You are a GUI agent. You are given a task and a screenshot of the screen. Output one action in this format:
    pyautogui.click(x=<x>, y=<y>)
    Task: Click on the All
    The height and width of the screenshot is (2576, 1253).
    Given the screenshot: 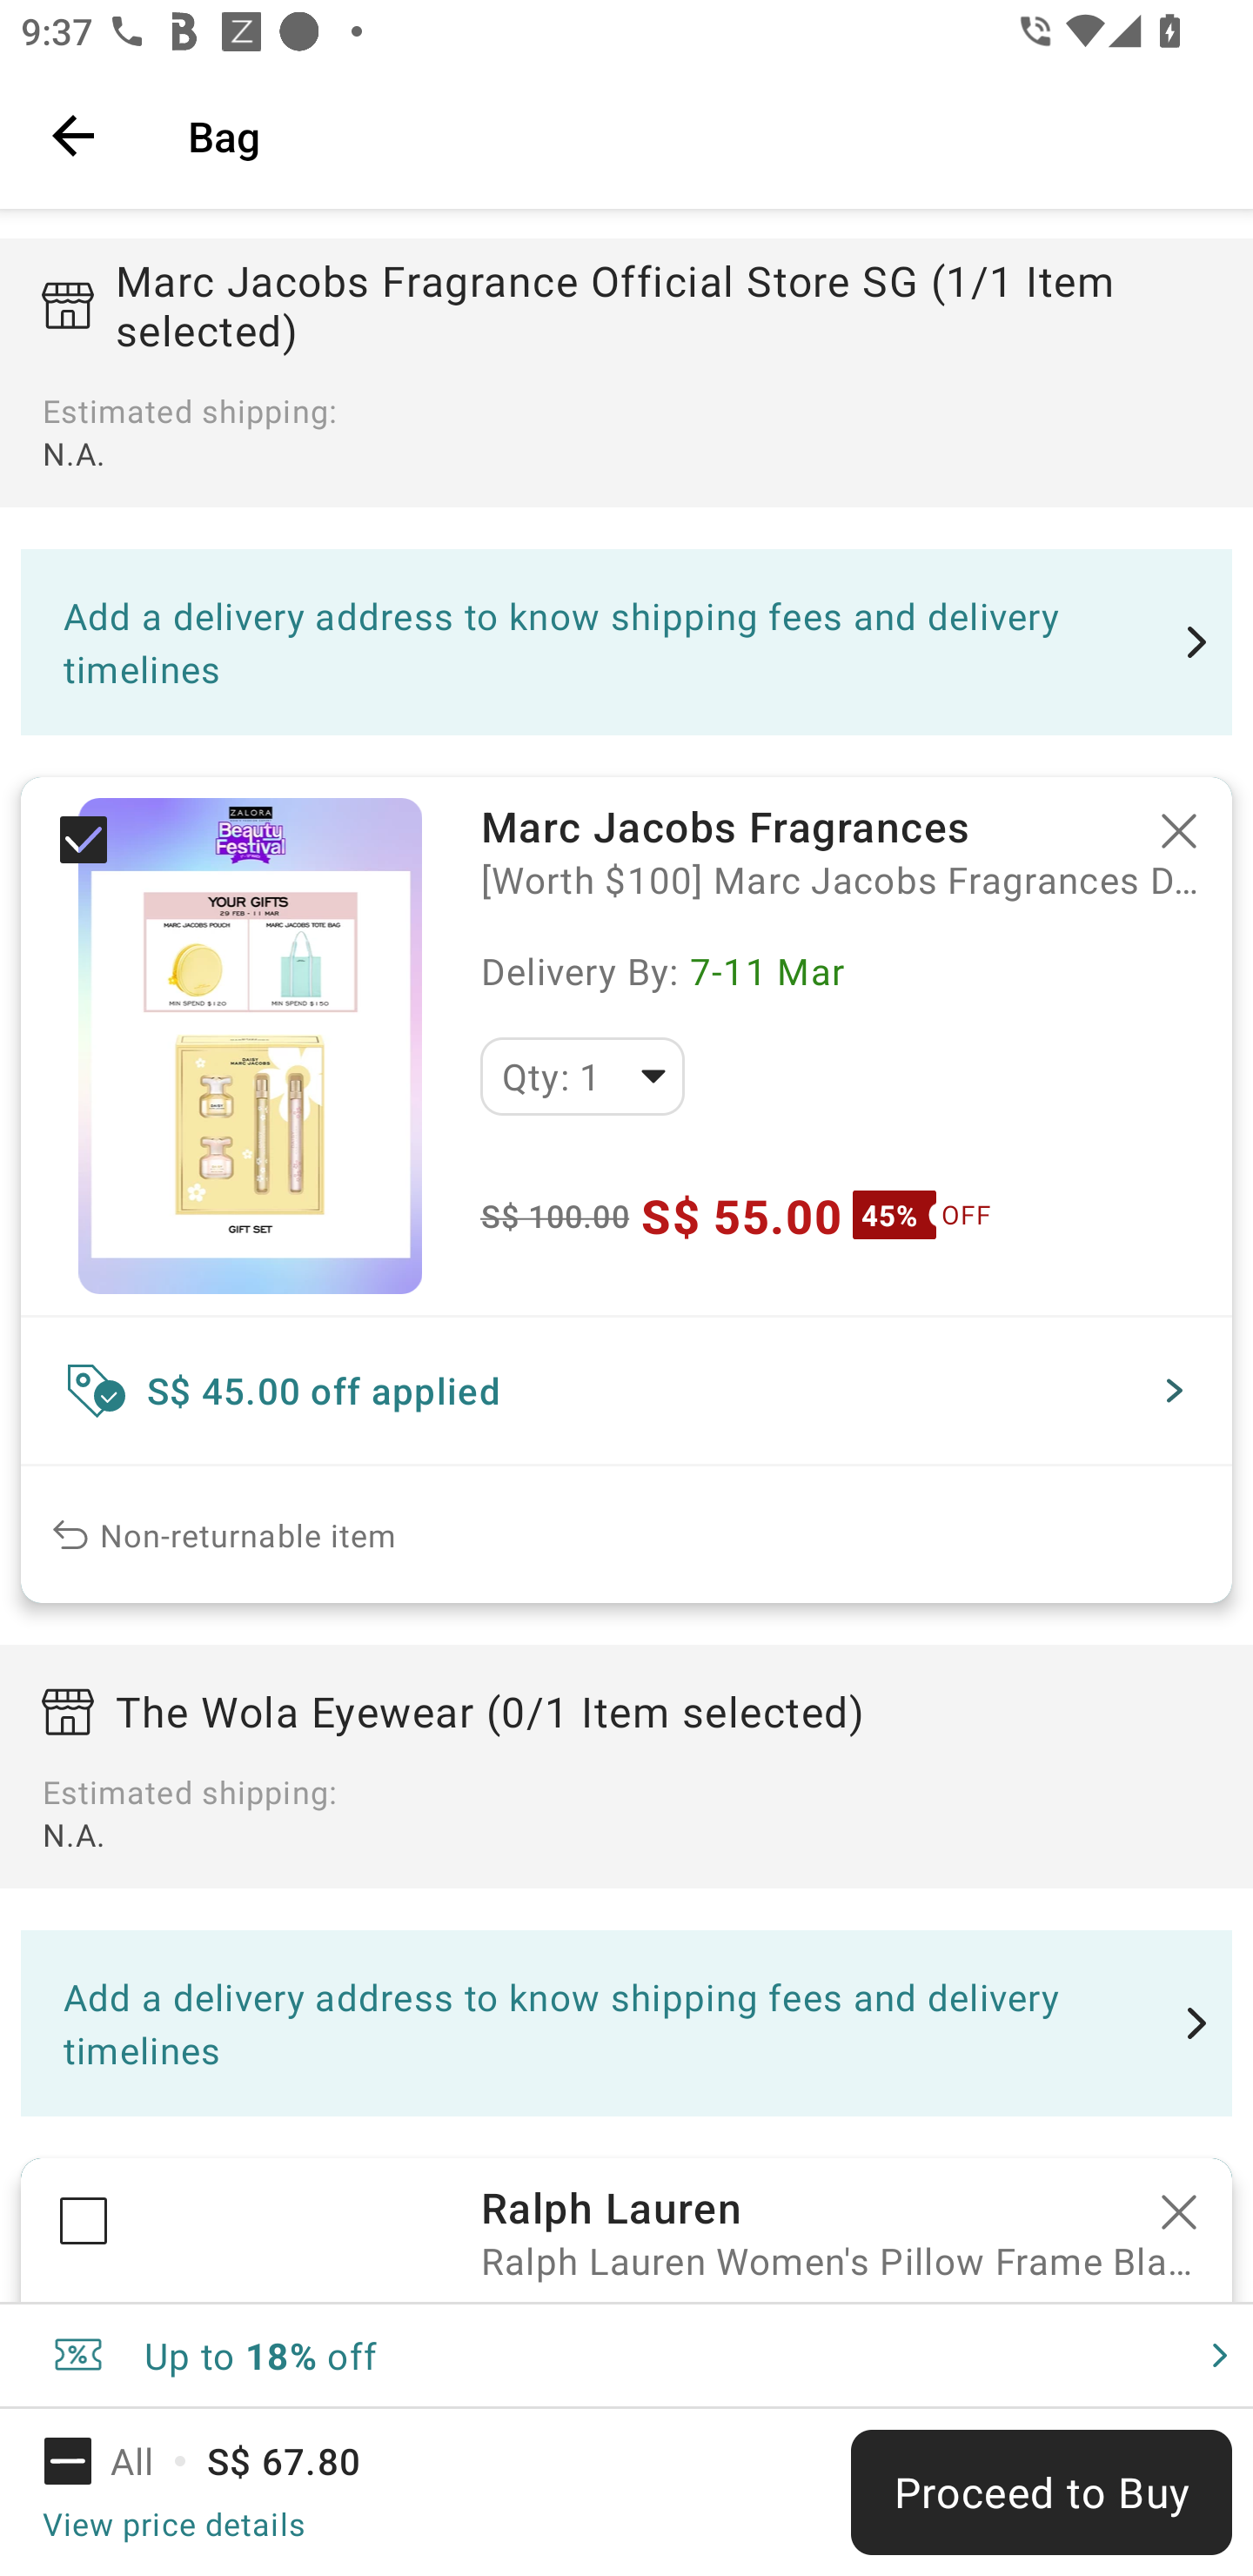 What is the action you would take?
    pyautogui.click(x=118, y=2461)
    